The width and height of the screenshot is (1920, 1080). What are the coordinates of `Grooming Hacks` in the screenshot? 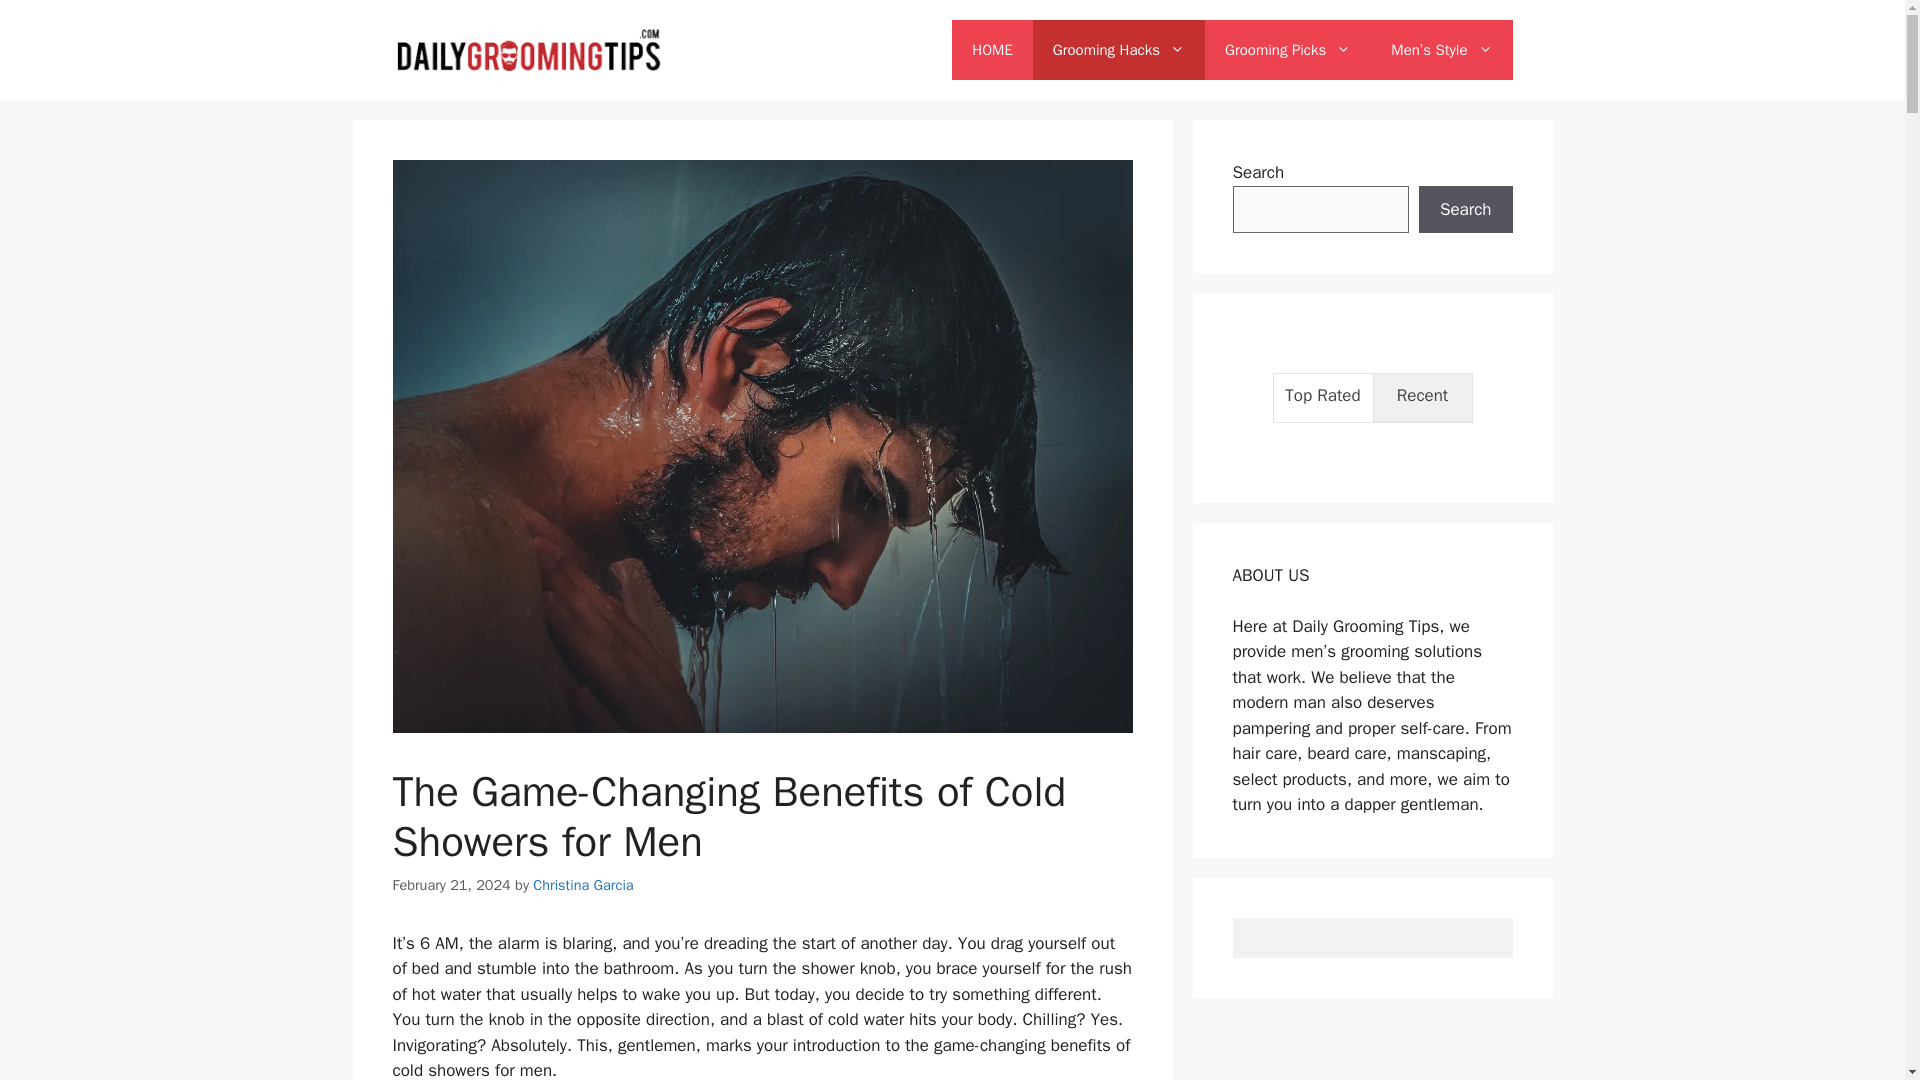 It's located at (1118, 50).